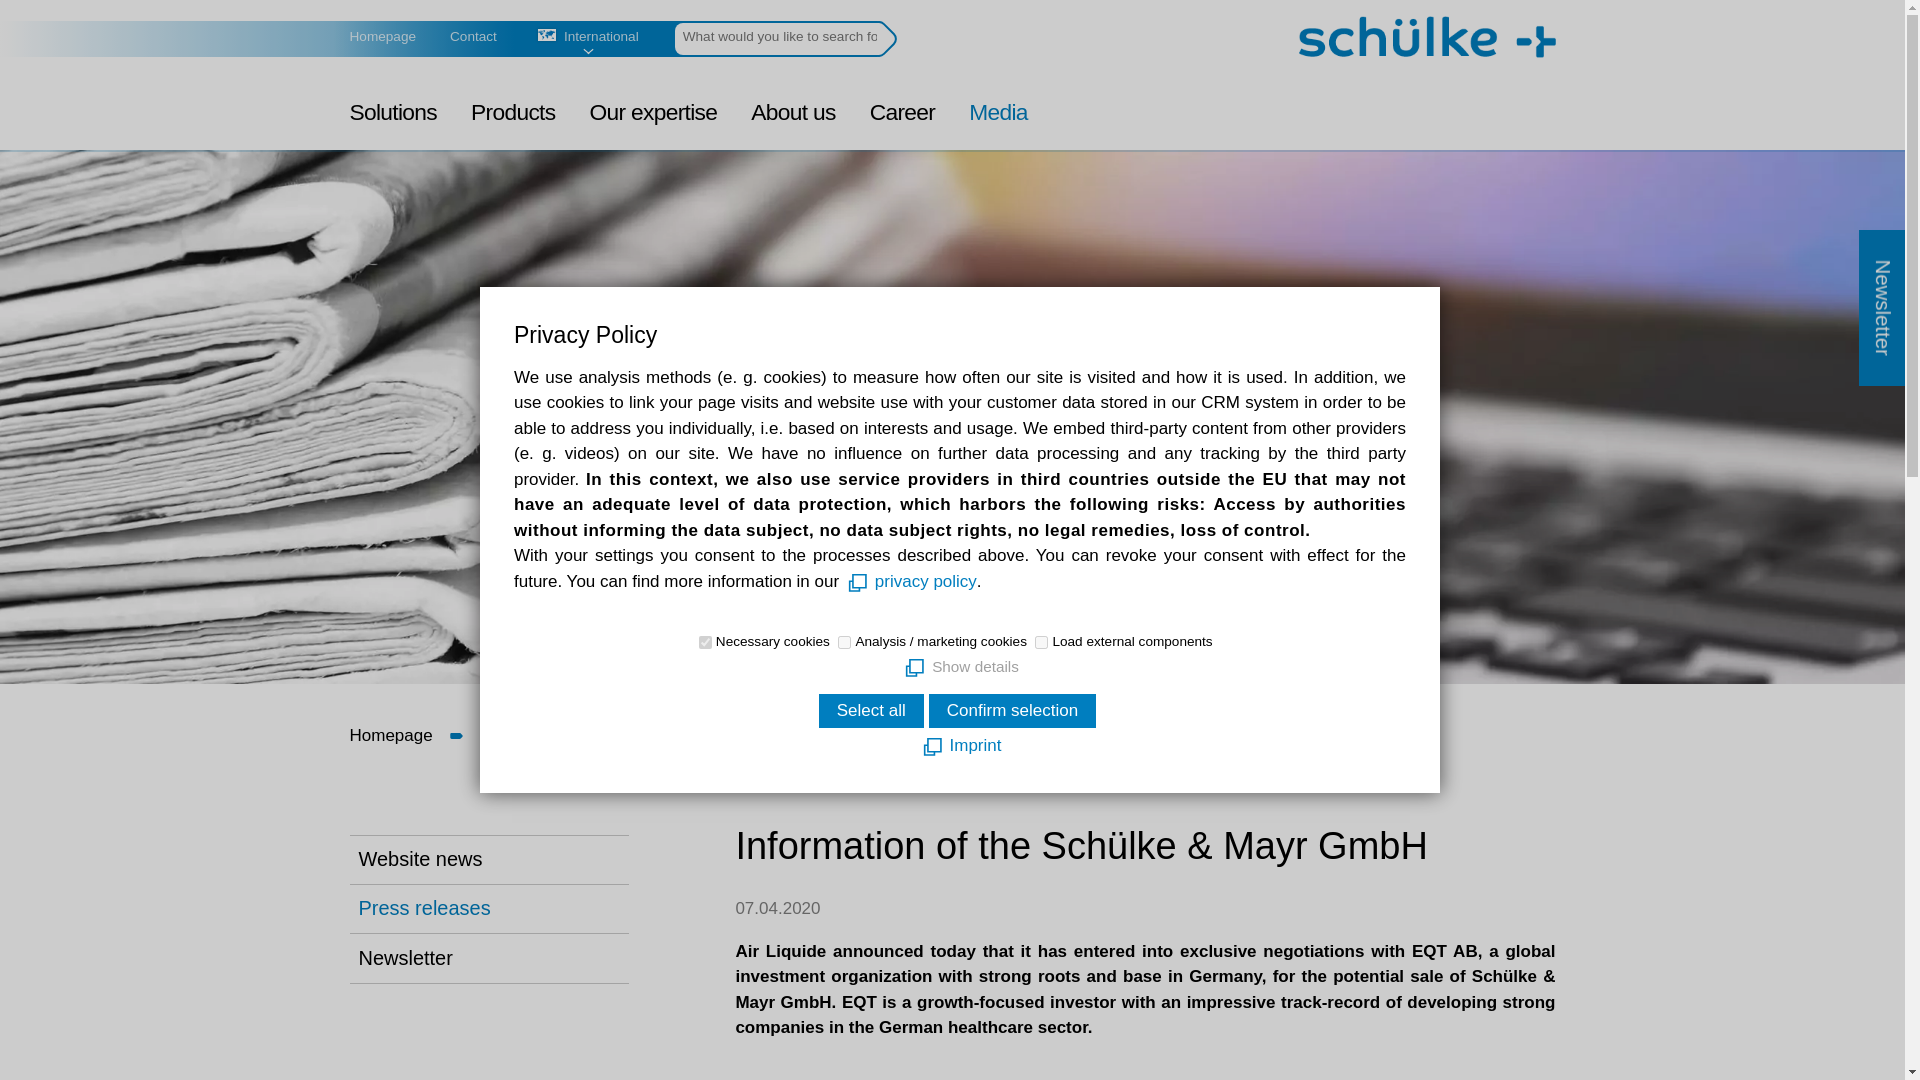  I want to click on Solutions, so click(392, 118).